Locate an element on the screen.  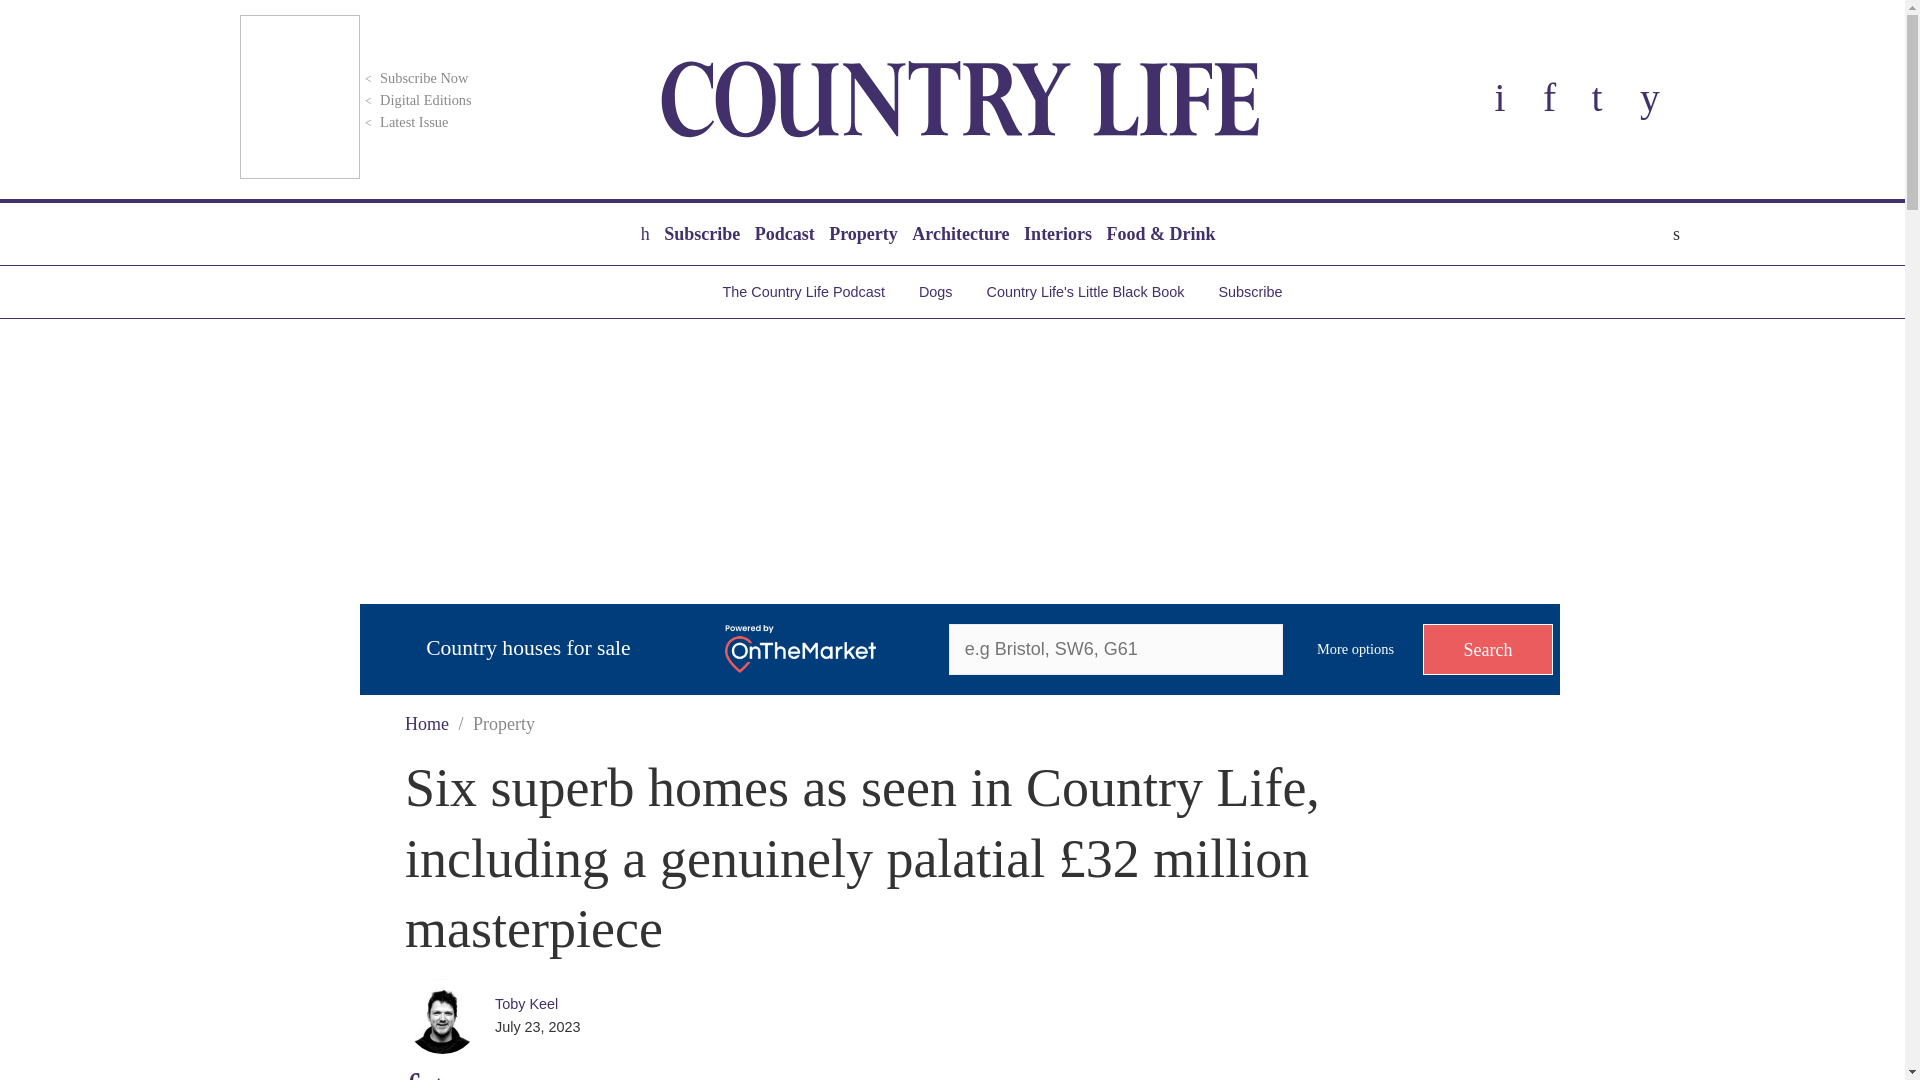
Country Life is located at coordinates (960, 99).